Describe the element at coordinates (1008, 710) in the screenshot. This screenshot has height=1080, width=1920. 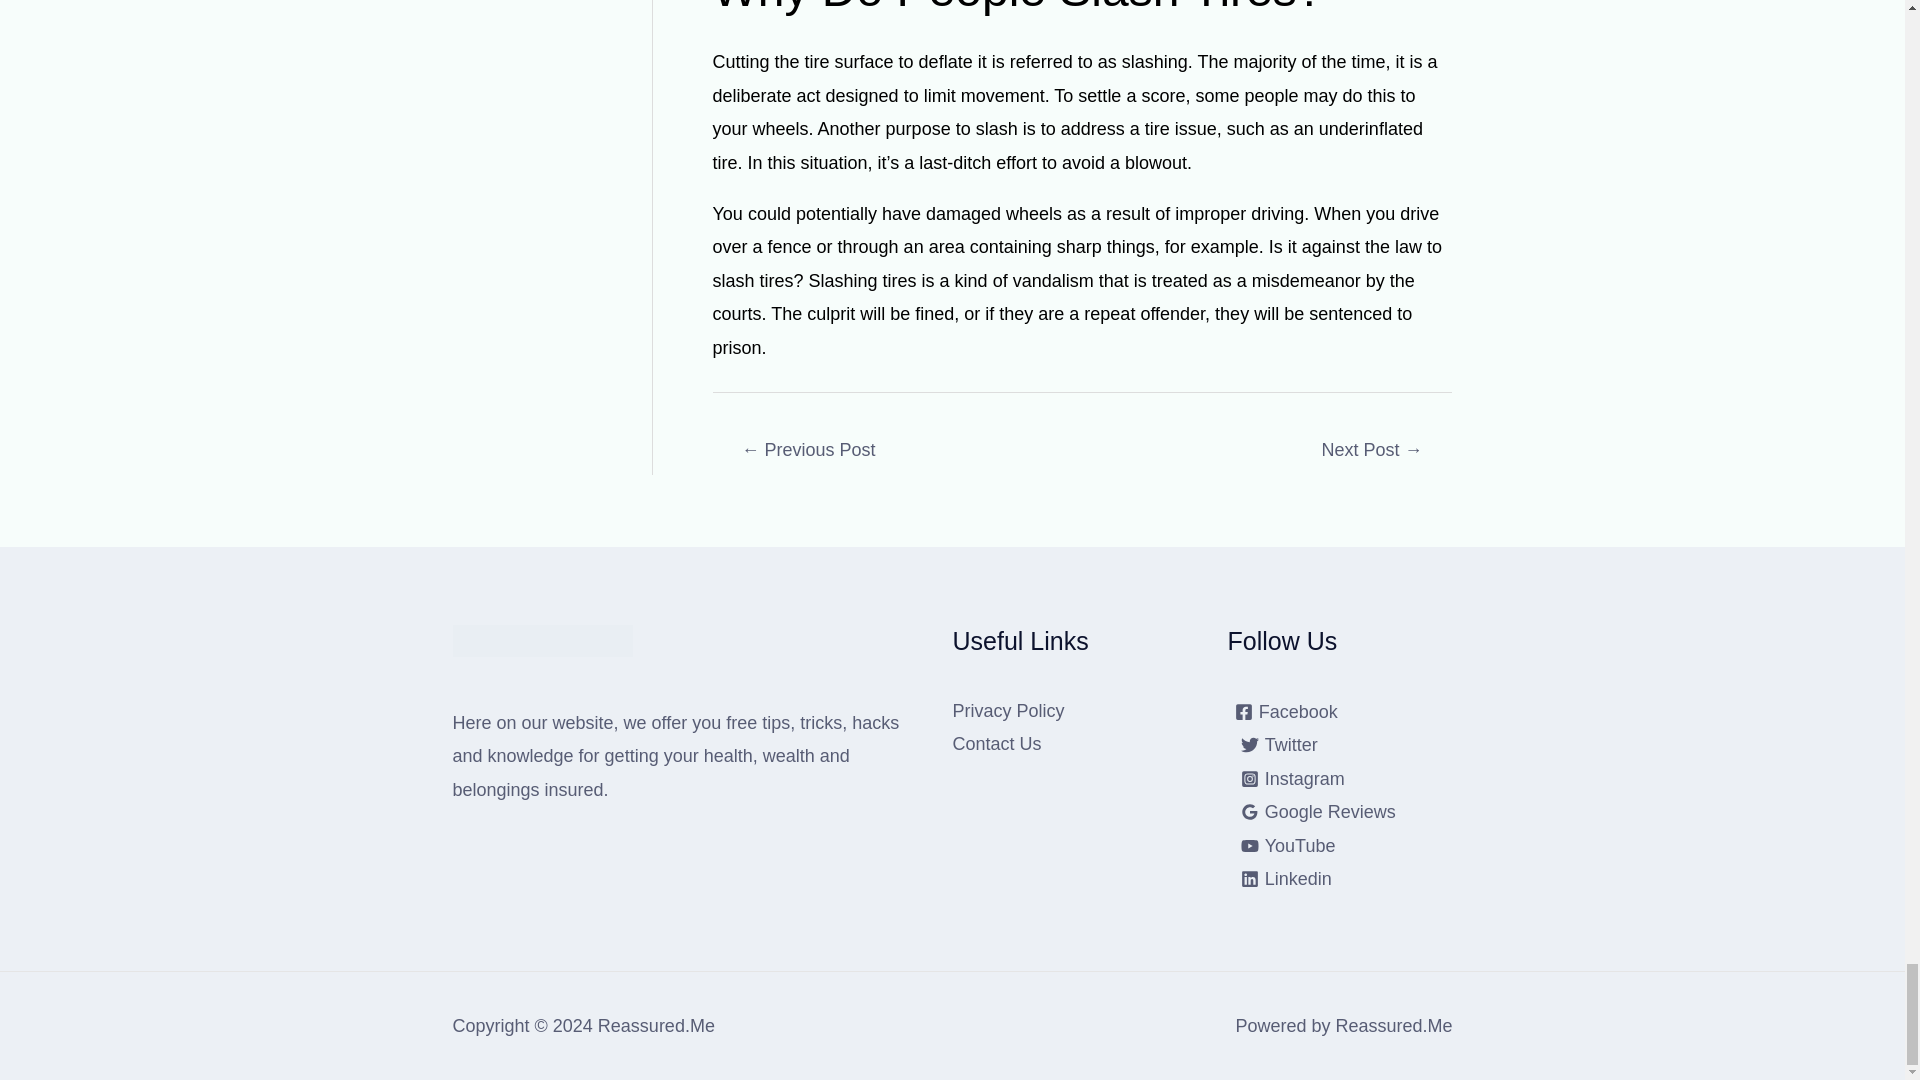
I see `Privacy Policy` at that location.